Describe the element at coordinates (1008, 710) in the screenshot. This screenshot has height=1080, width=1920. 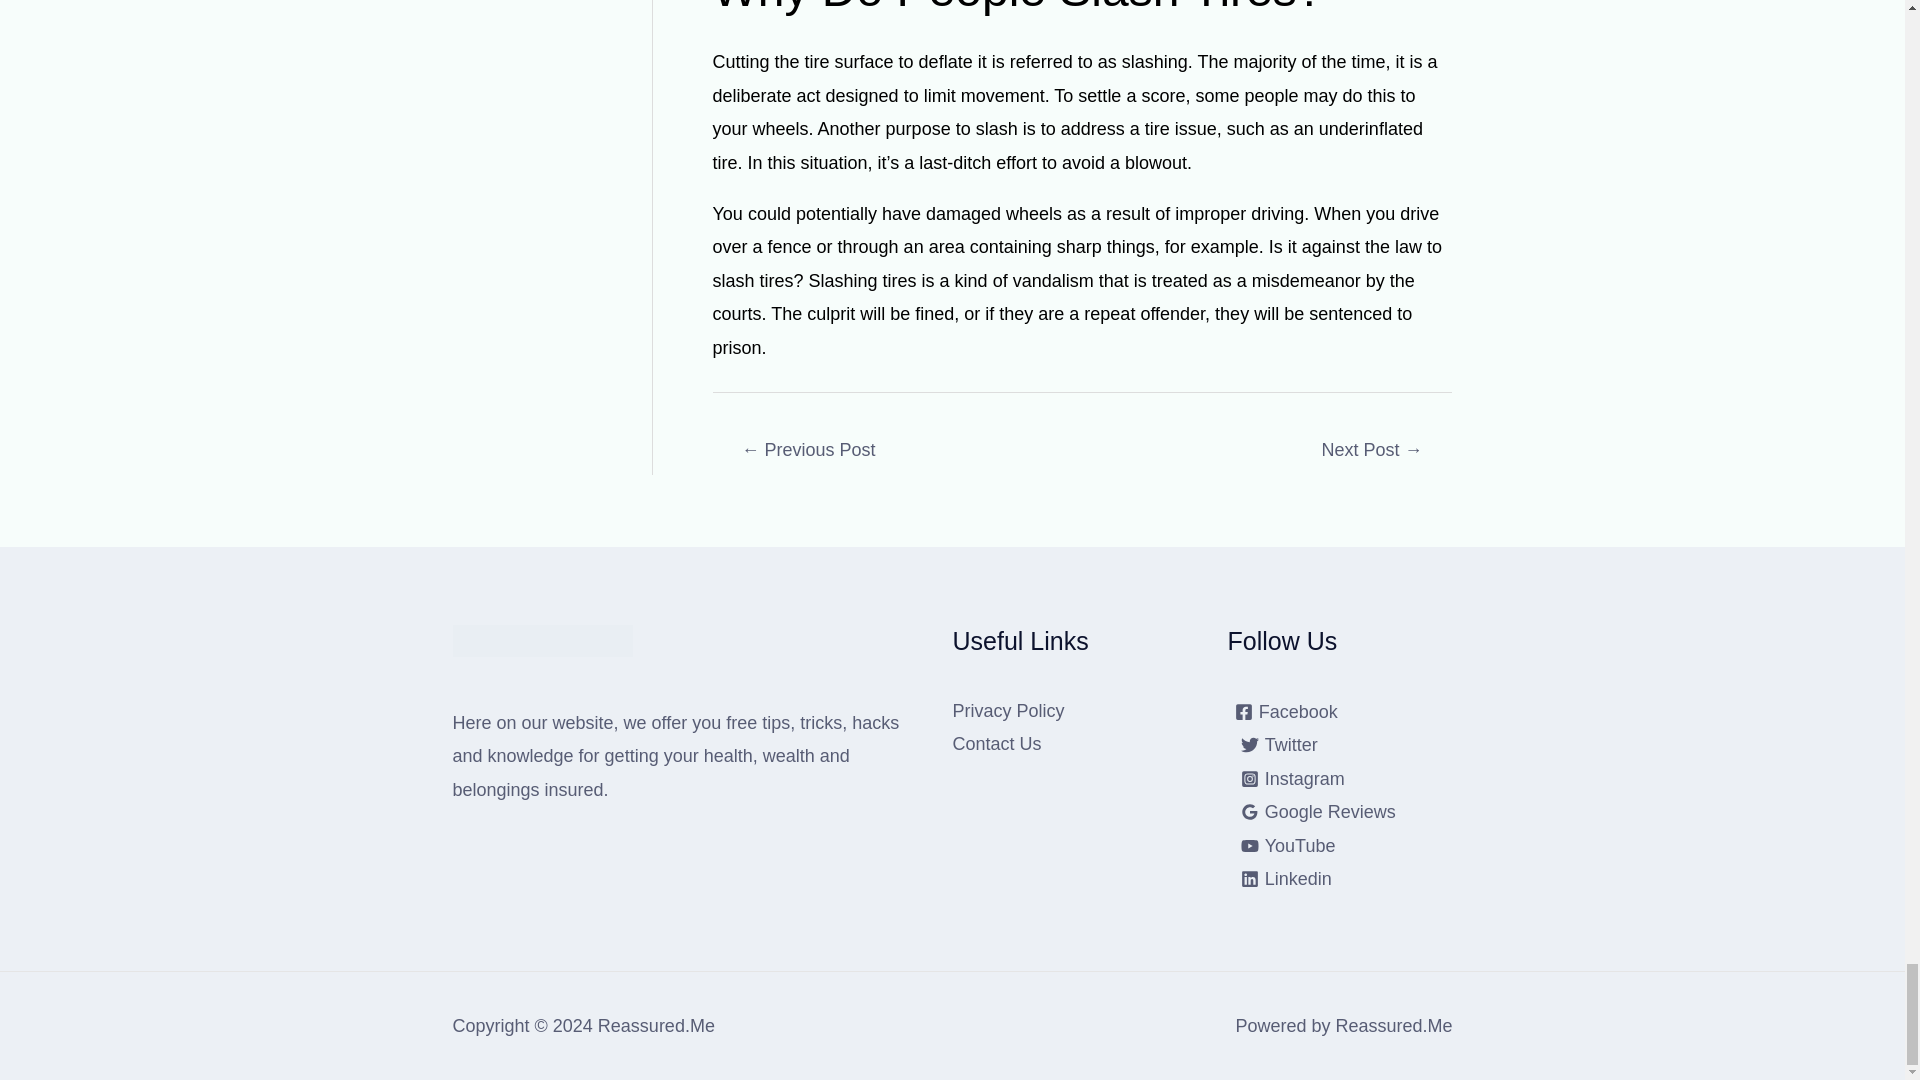
I see `Privacy Policy` at that location.